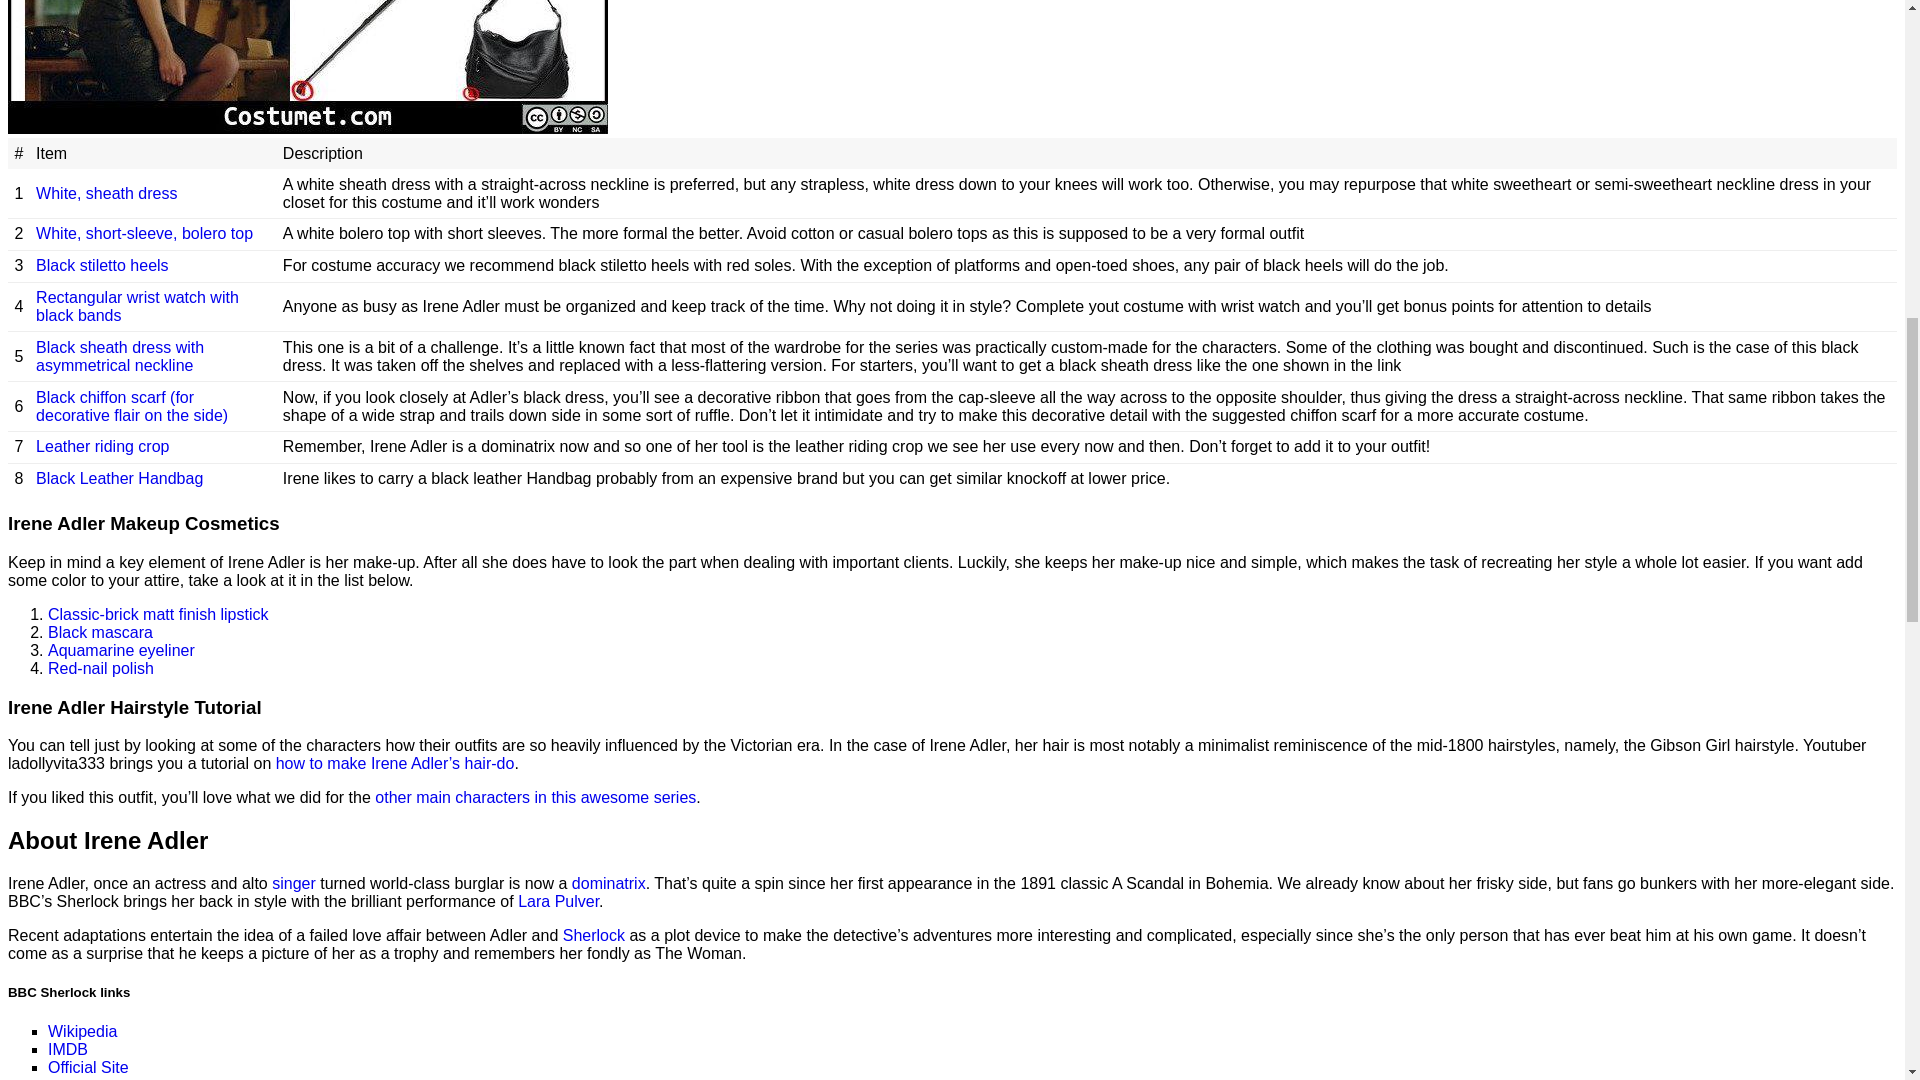 The width and height of the screenshot is (1920, 1080). What do you see at coordinates (594, 934) in the screenshot?
I see `Sherlock` at bounding box center [594, 934].